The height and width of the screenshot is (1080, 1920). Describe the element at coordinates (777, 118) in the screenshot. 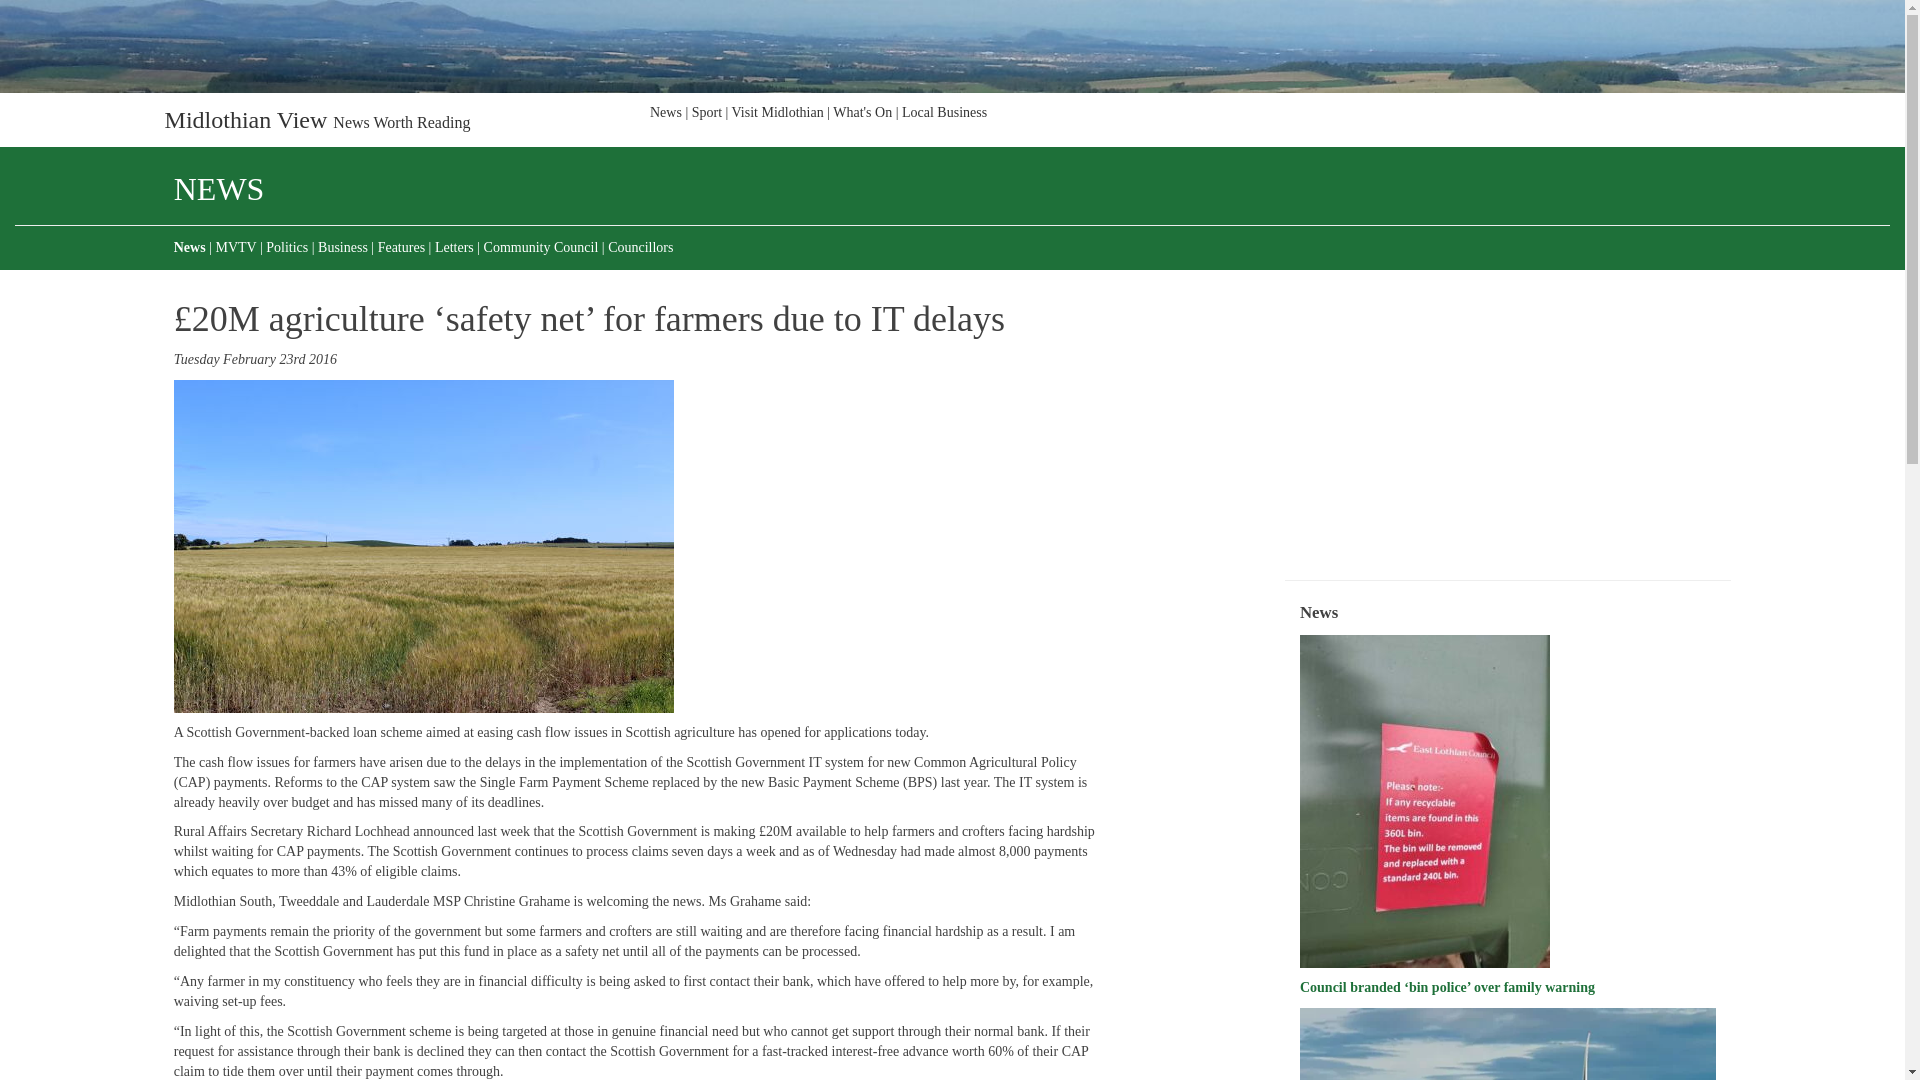

I see `Visit Midlothian` at that location.